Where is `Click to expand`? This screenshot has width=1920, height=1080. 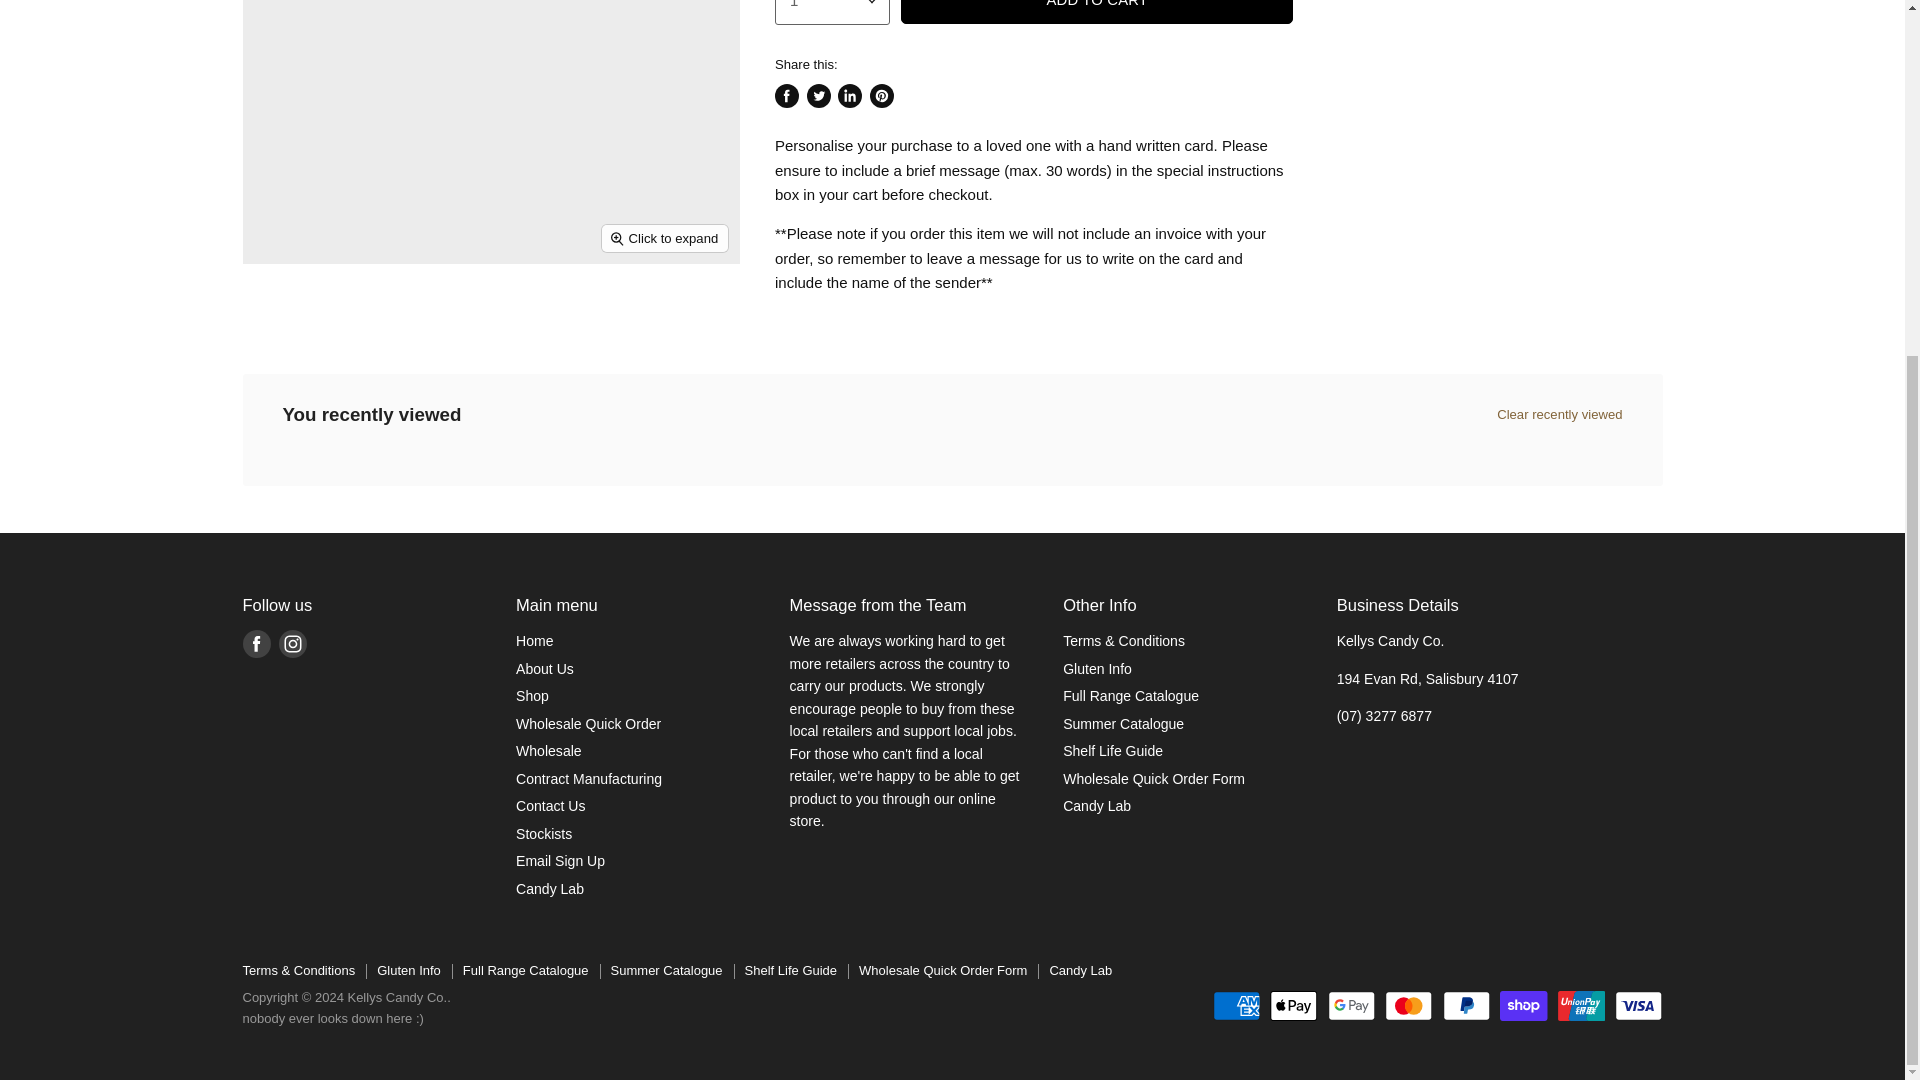
Click to expand is located at coordinates (666, 238).